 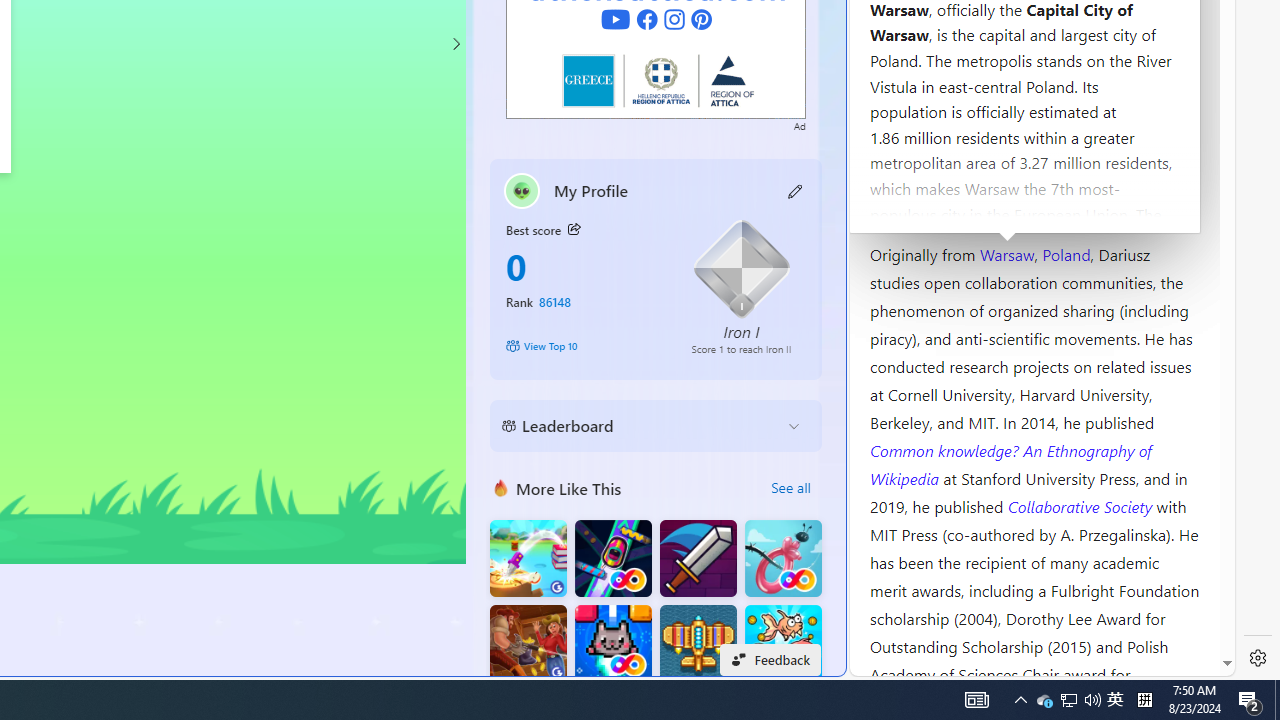 I want to click on Bumper Car FRVR, so click(x=612, y=558).